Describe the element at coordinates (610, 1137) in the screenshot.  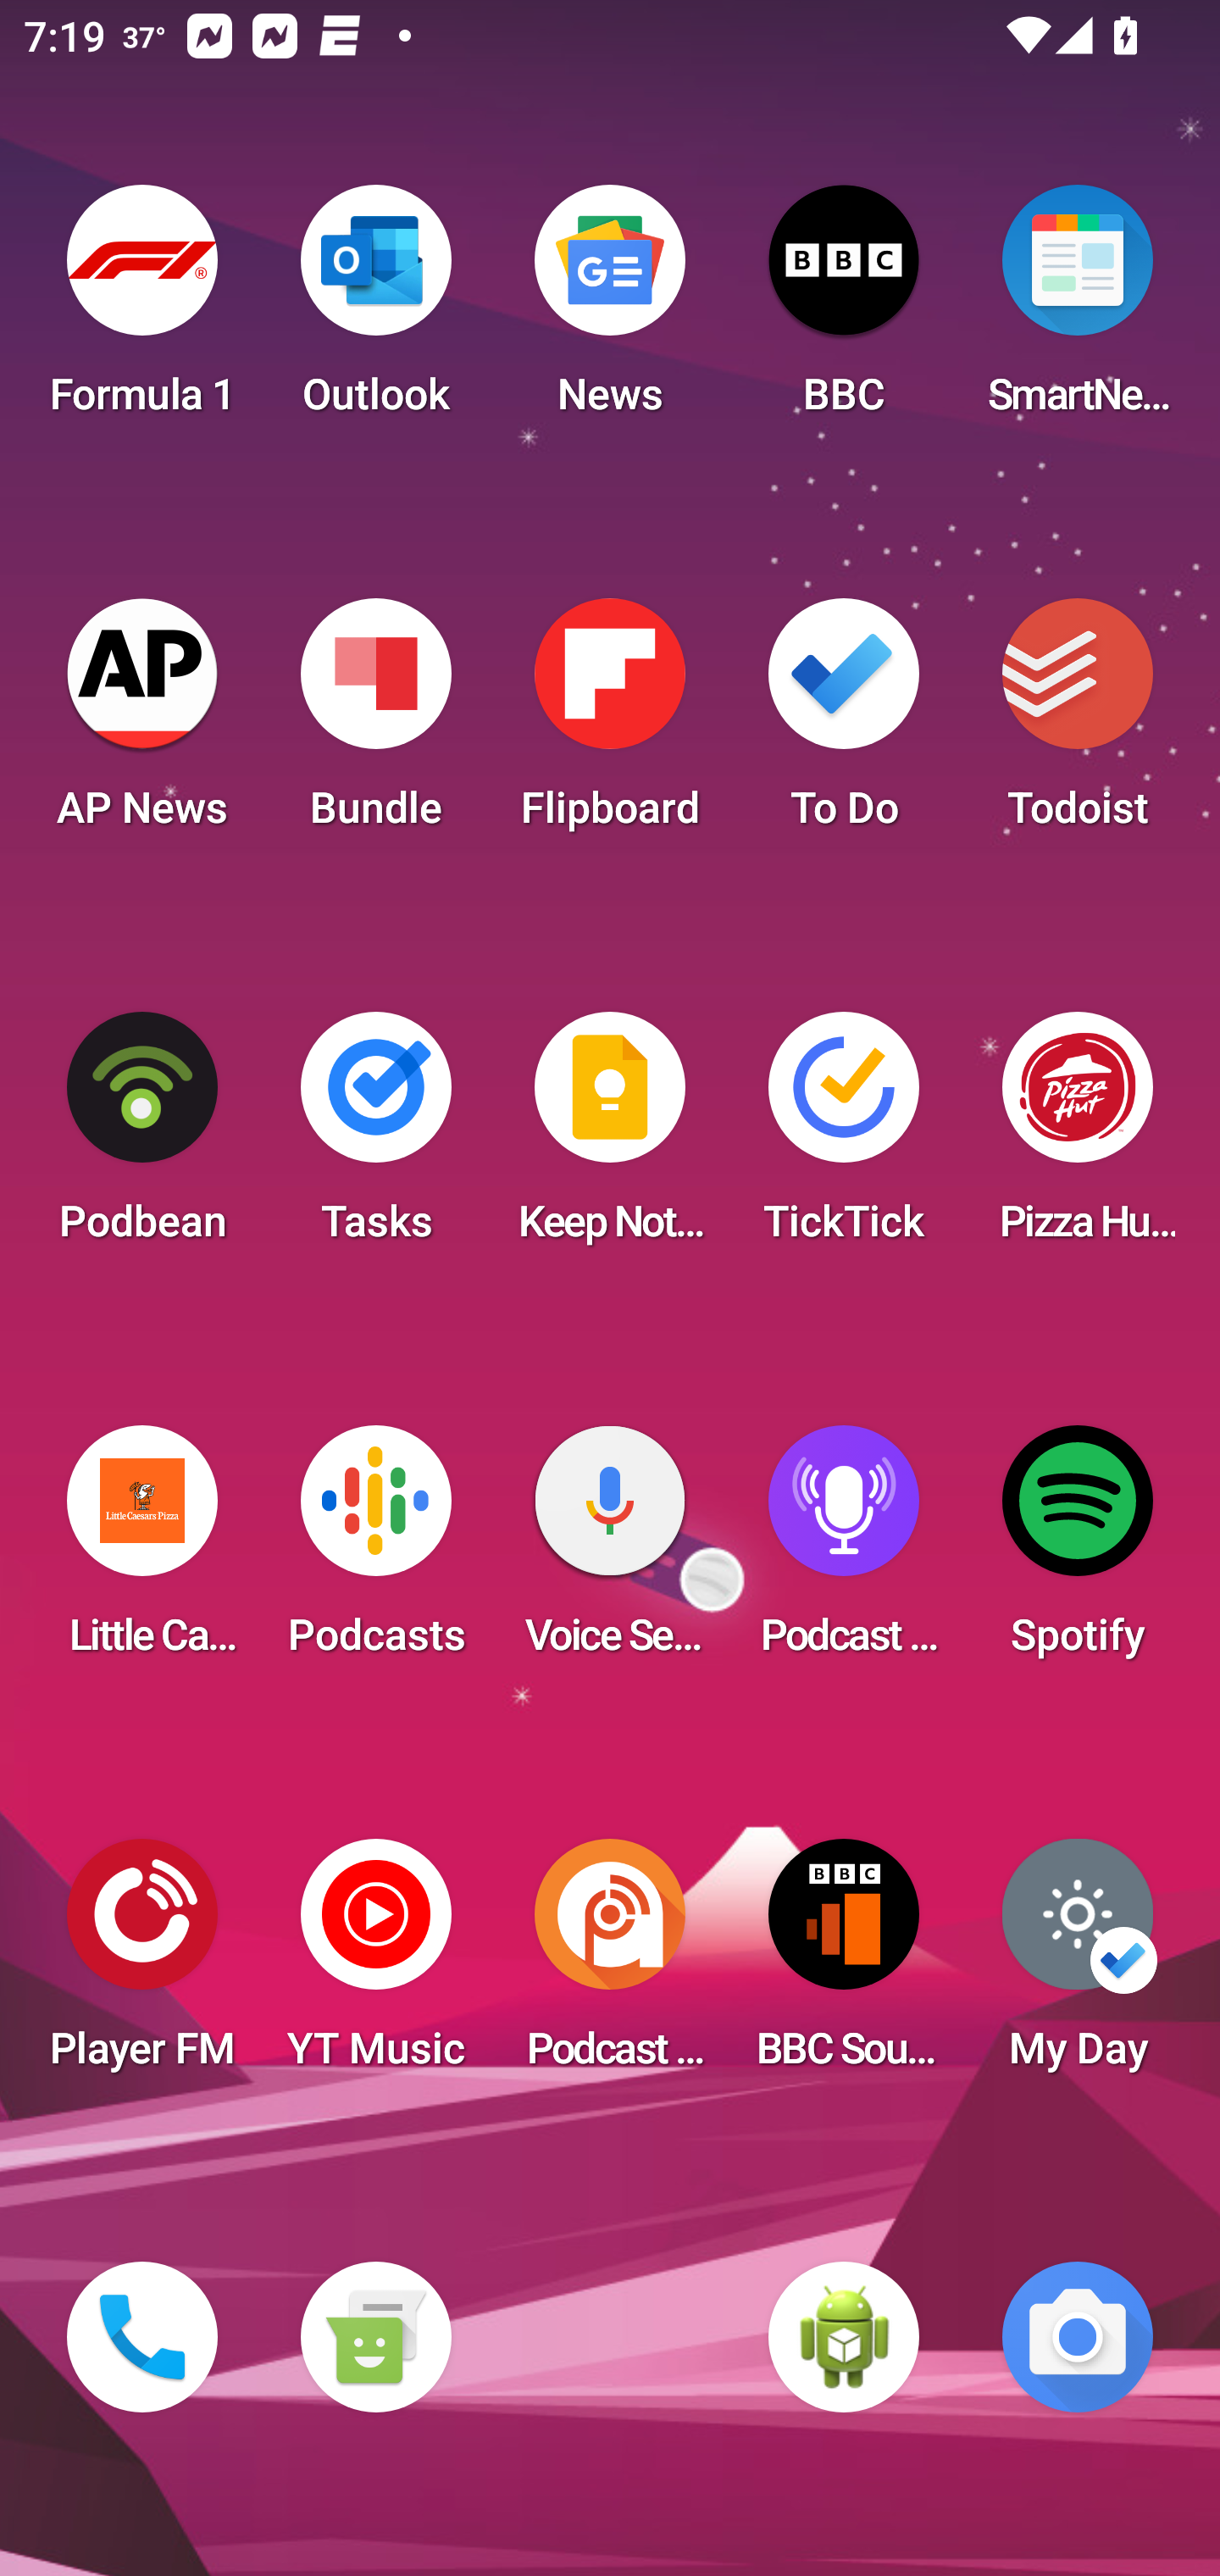
I see `Keep Notes` at that location.